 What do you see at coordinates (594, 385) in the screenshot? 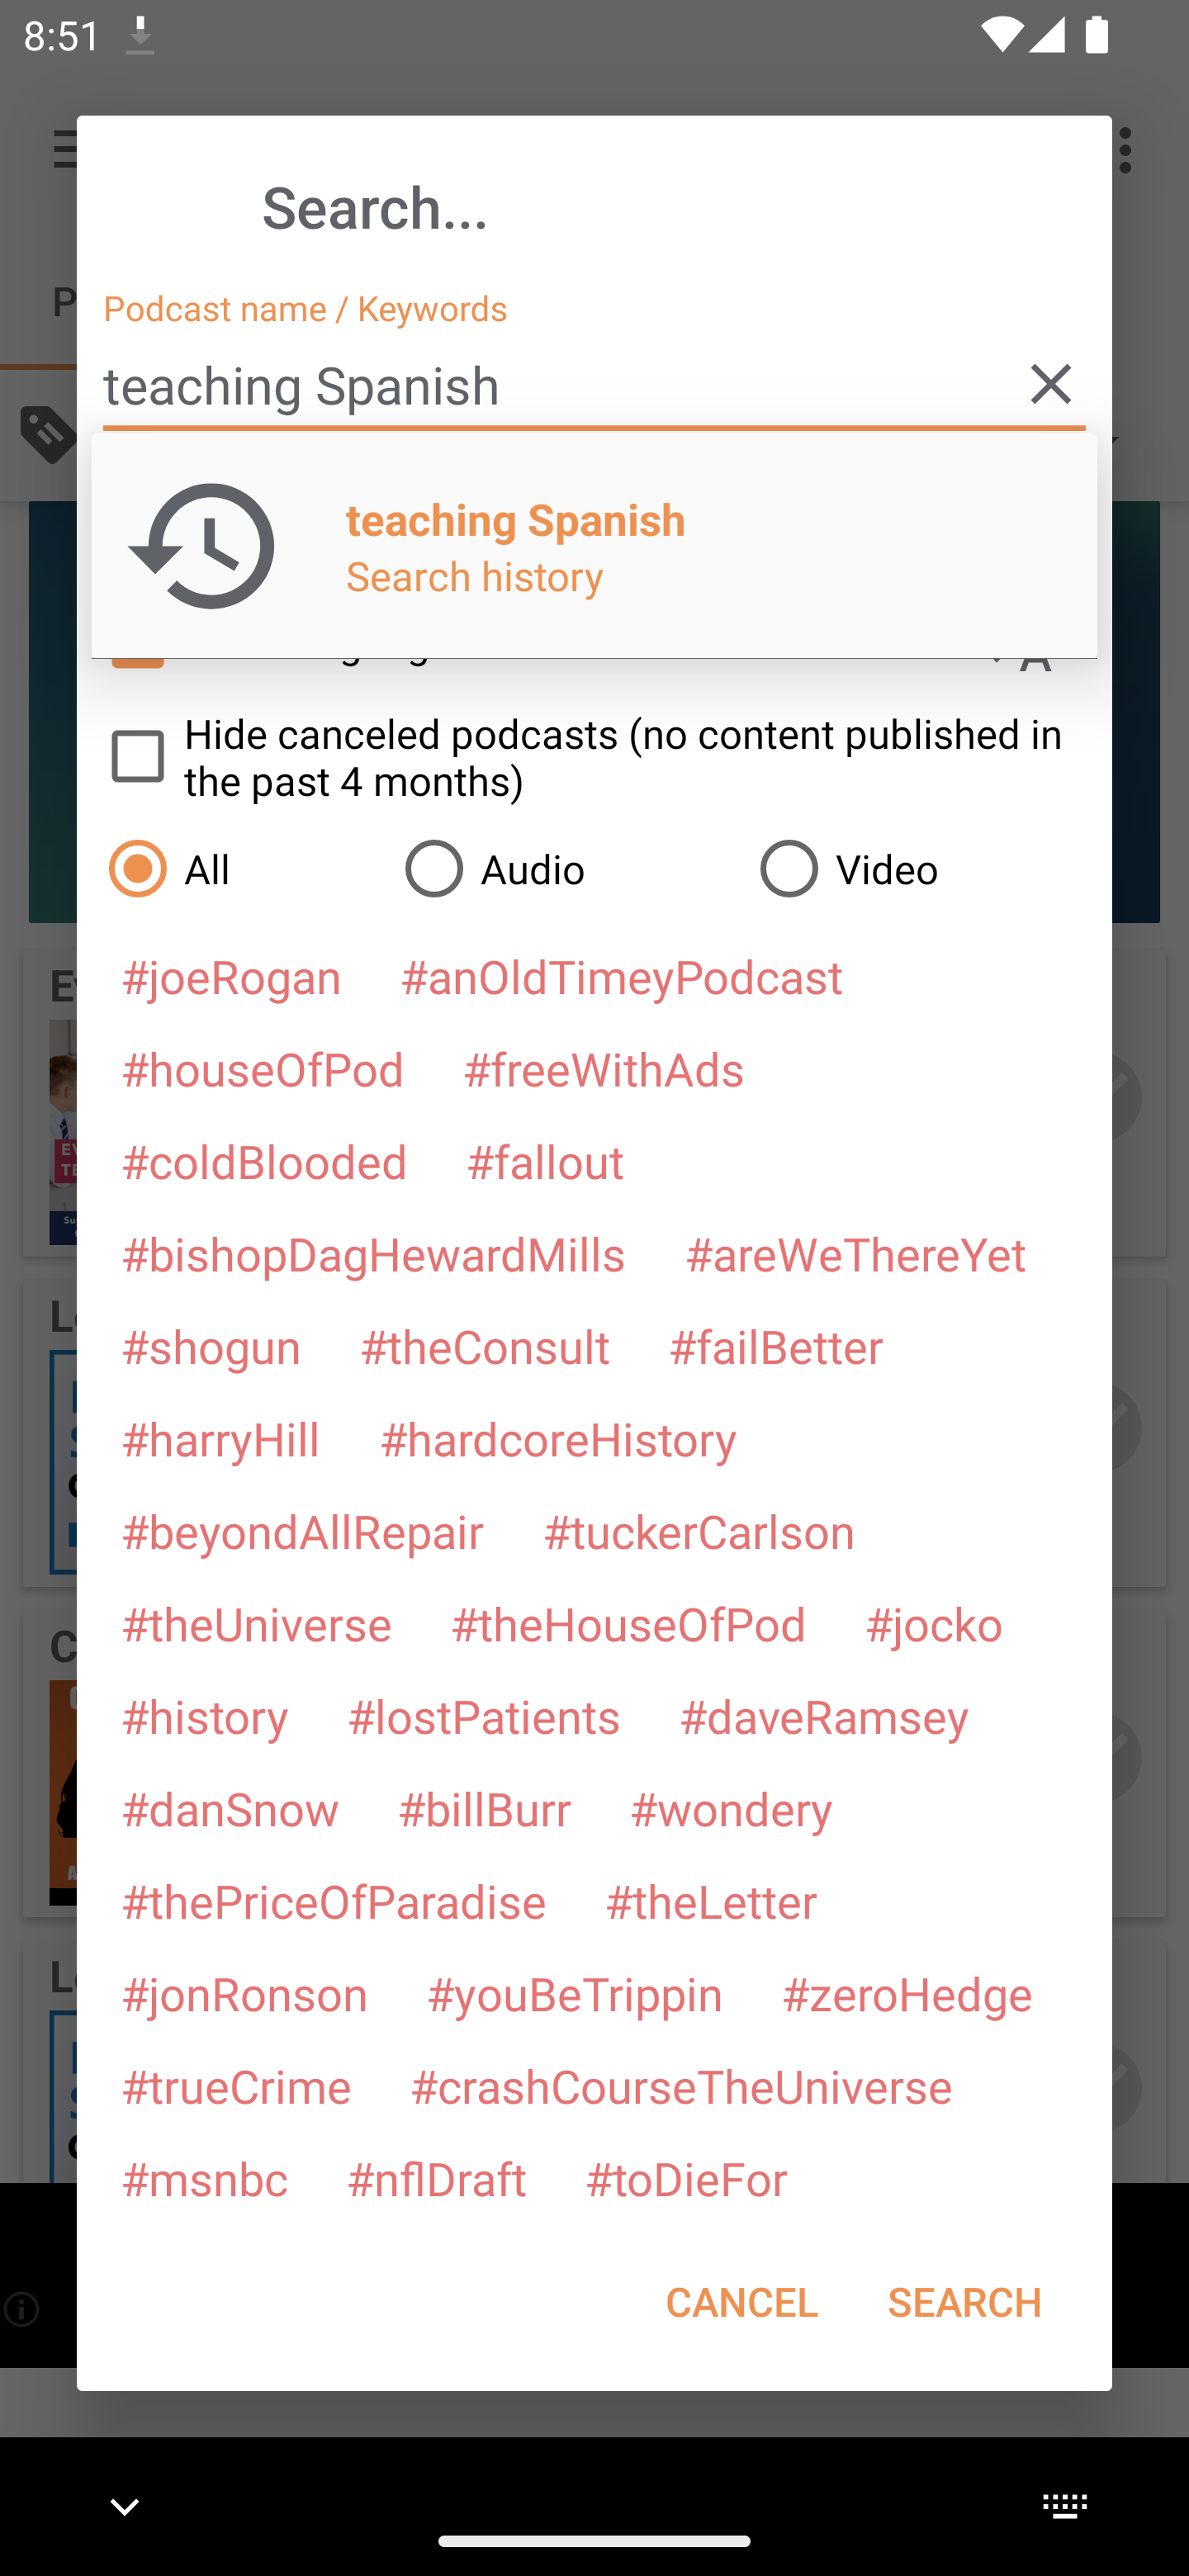
I see `teaching Spanish` at bounding box center [594, 385].